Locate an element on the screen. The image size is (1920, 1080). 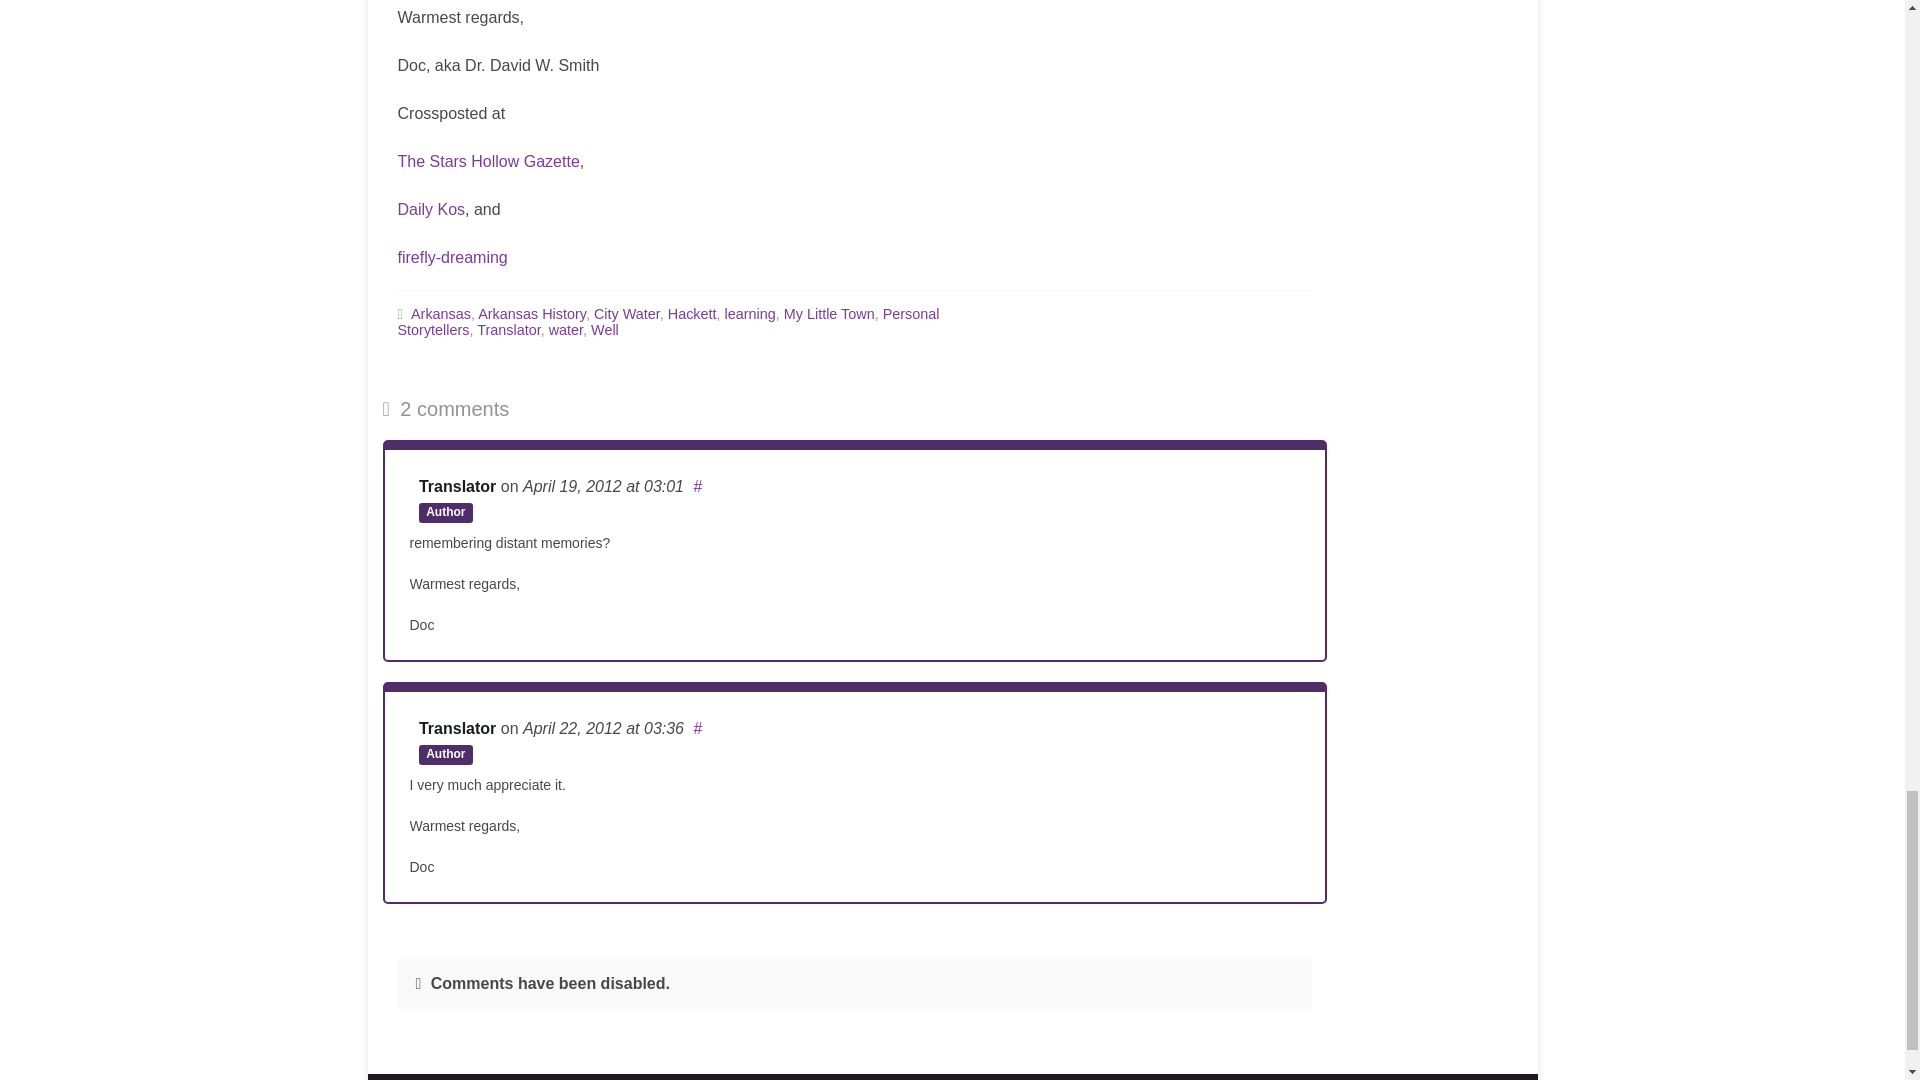
The Stars Hollow Gazette is located at coordinates (488, 161).